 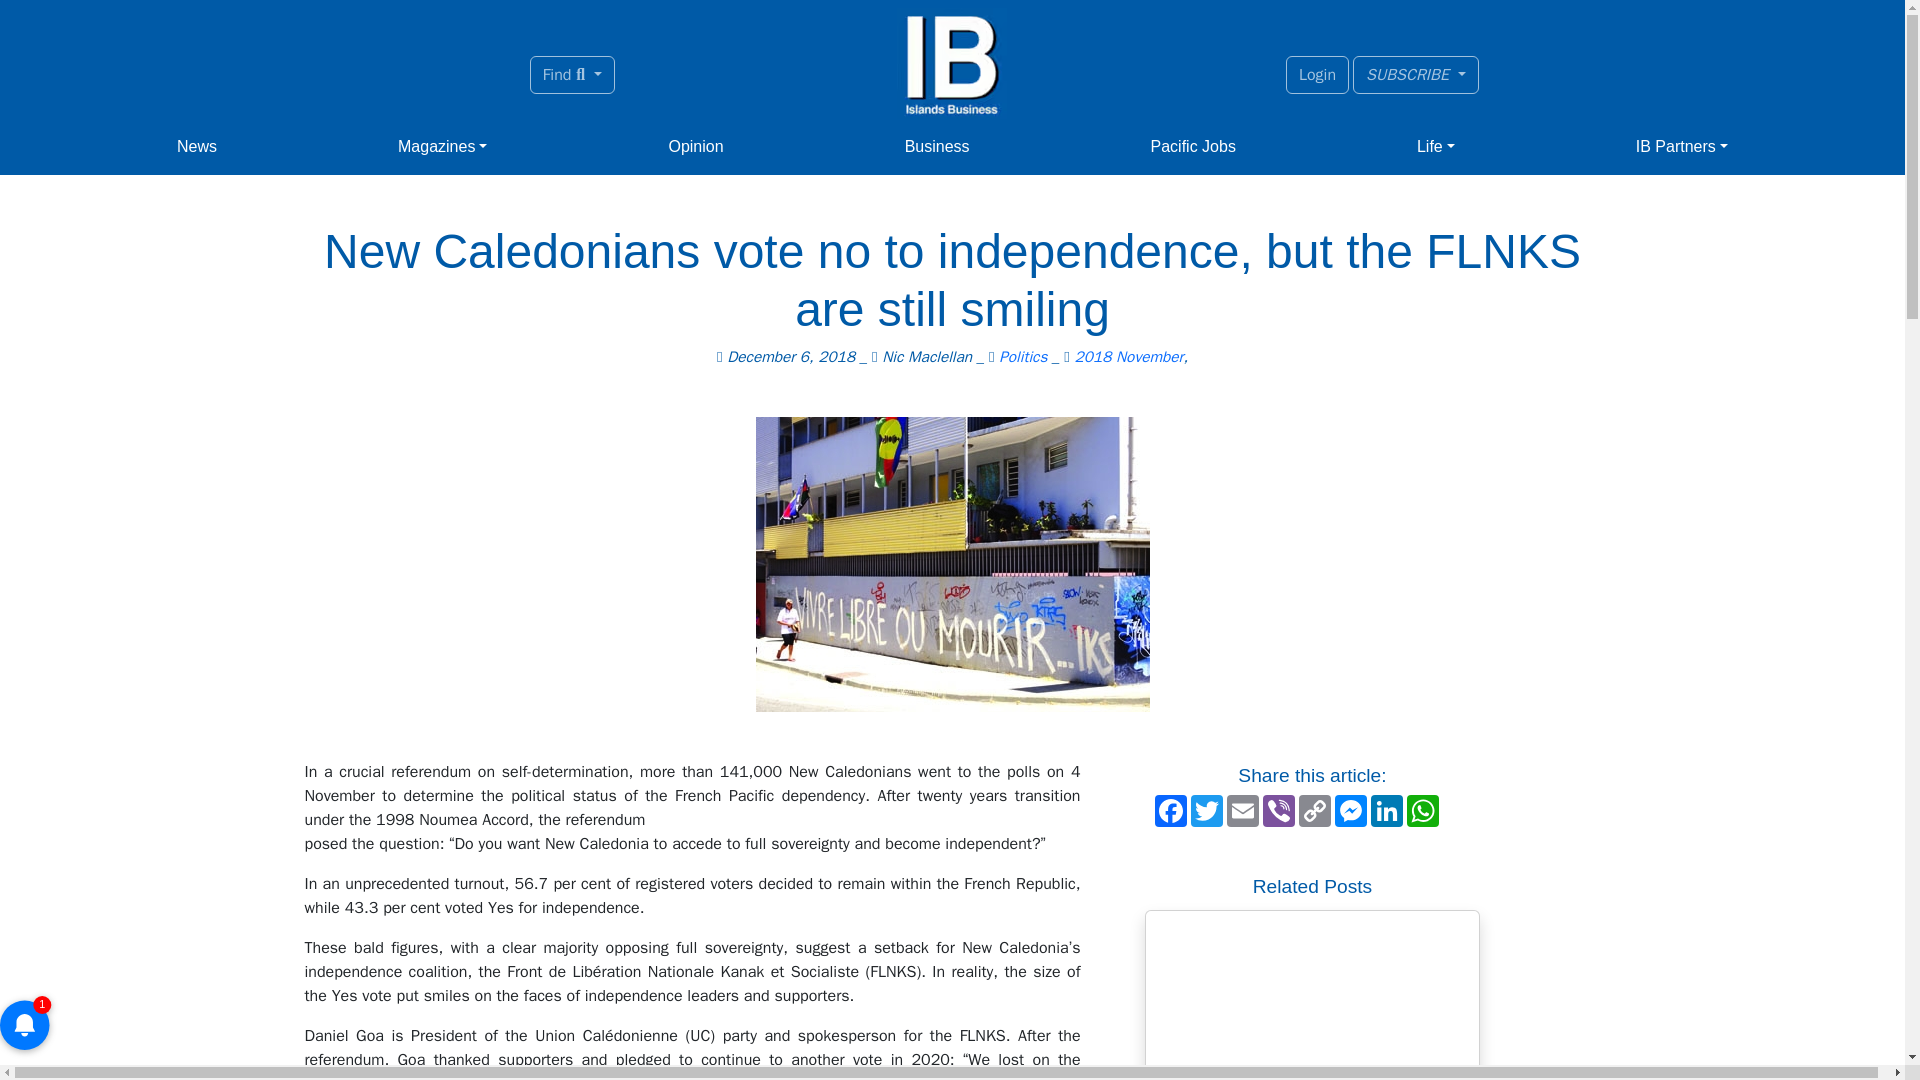 I want to click on Business, so click(x=936, y=147).